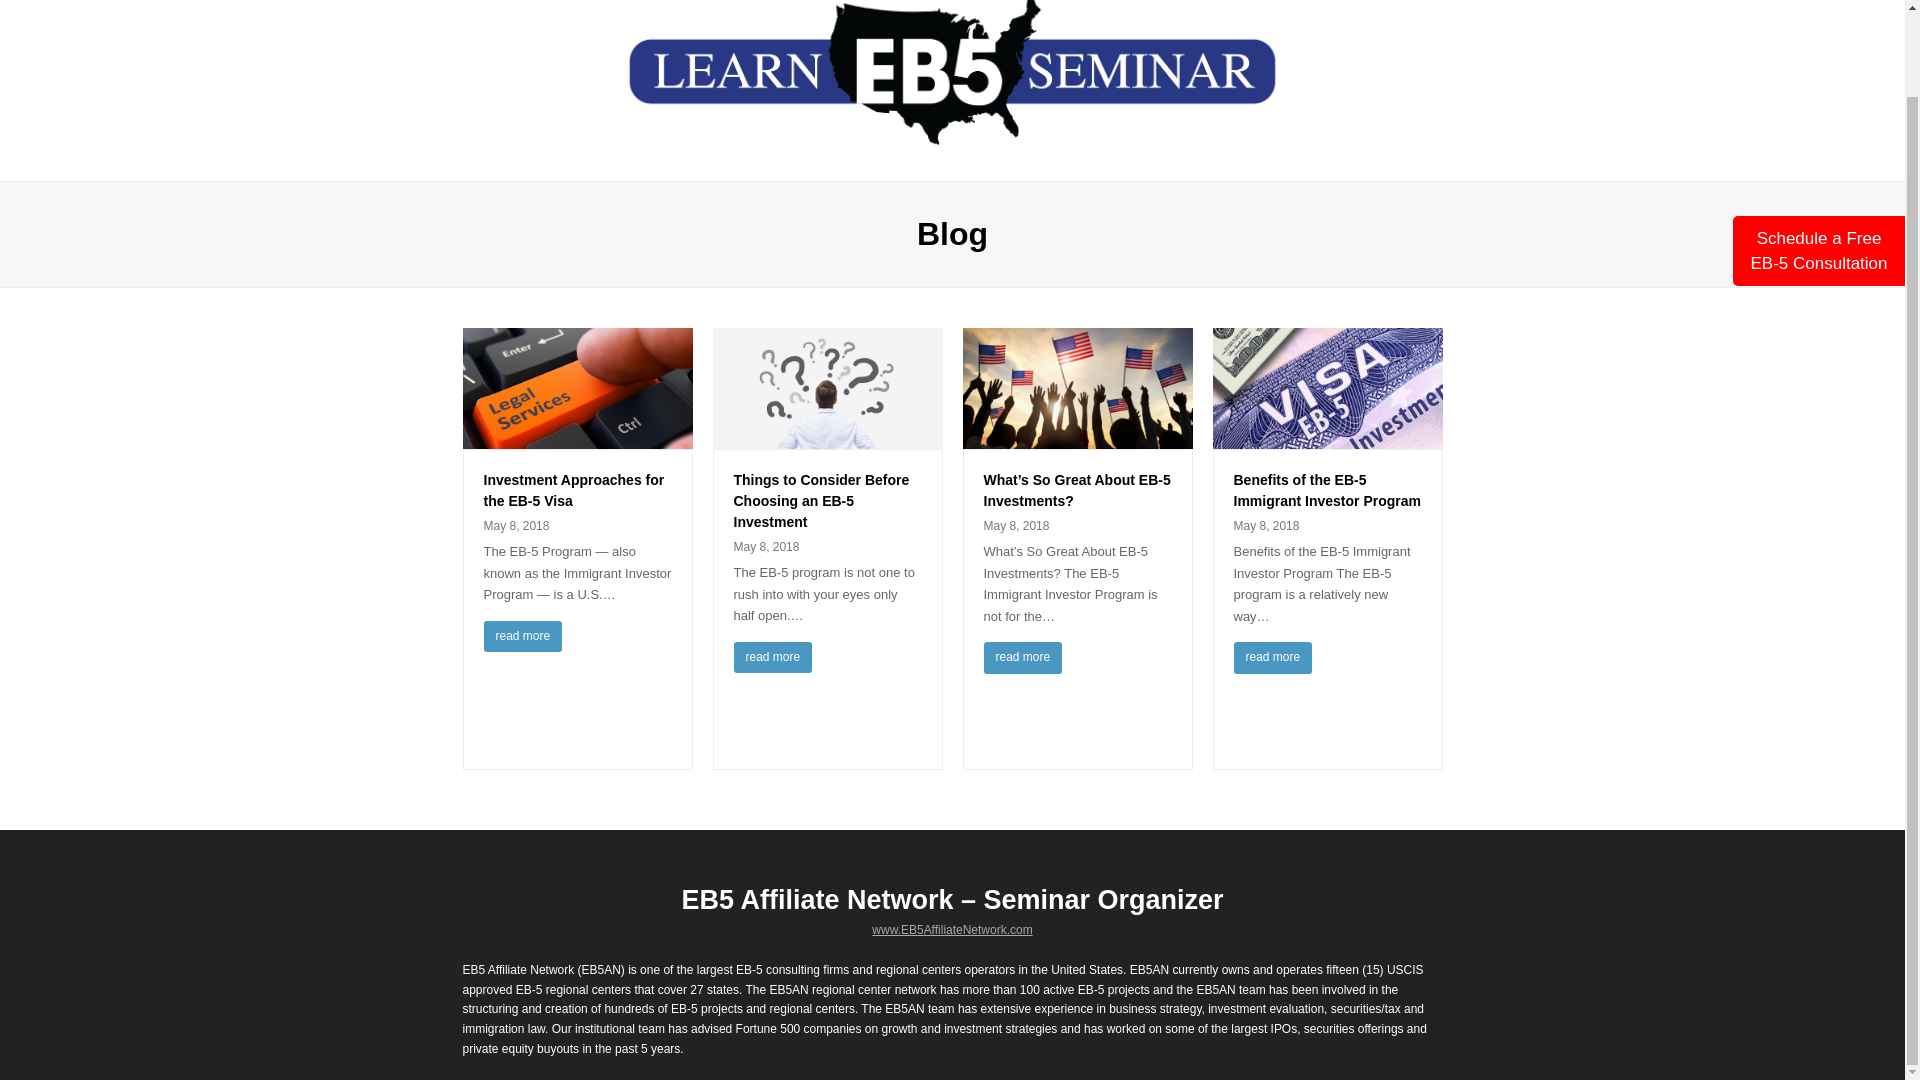 Image resolution: width=1920 pixels, height=1080 pixels. I want to click on read more, so click(1274, 657).